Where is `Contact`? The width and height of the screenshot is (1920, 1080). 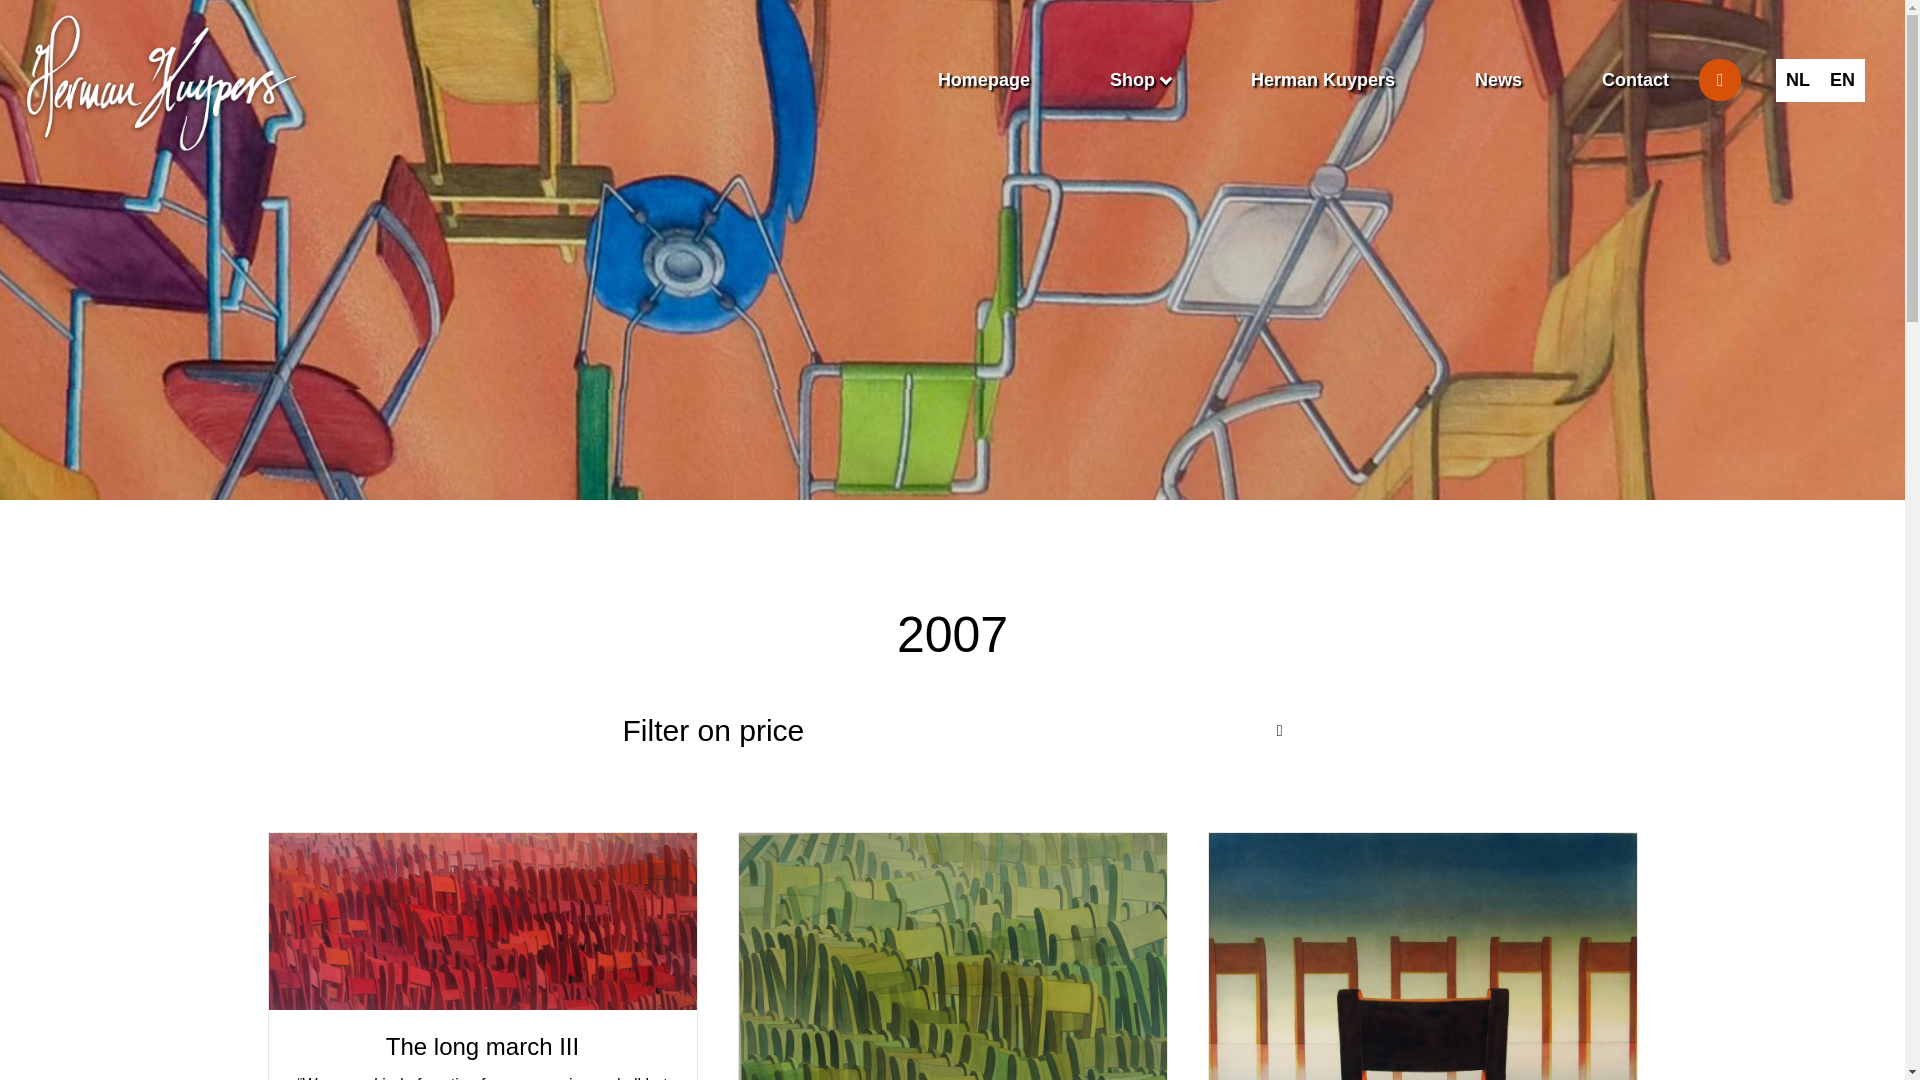
Contact is located at coordinates (1634, 80).